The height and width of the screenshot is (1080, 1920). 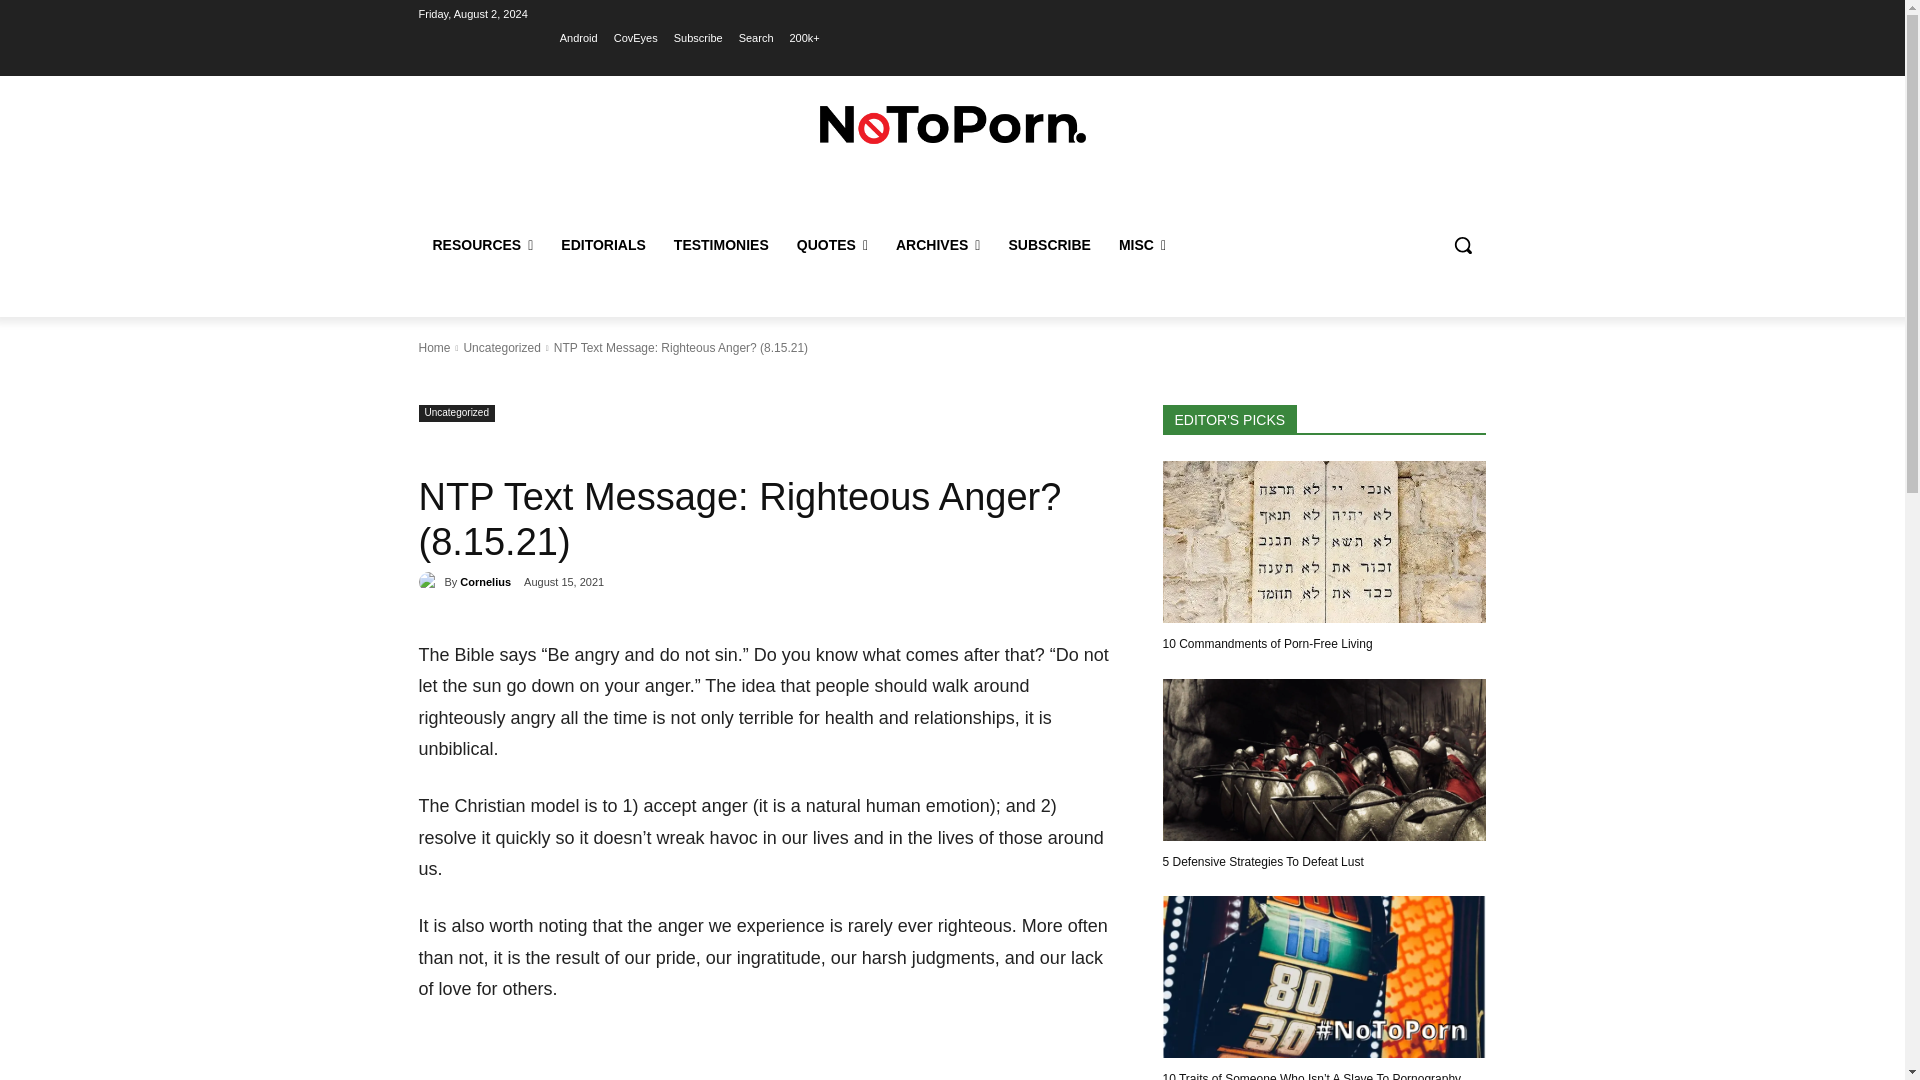 What do you see at coordinates (722, 244) in the screenshot?
I see `TESTIMONIES` at bounding box center [722, 244].